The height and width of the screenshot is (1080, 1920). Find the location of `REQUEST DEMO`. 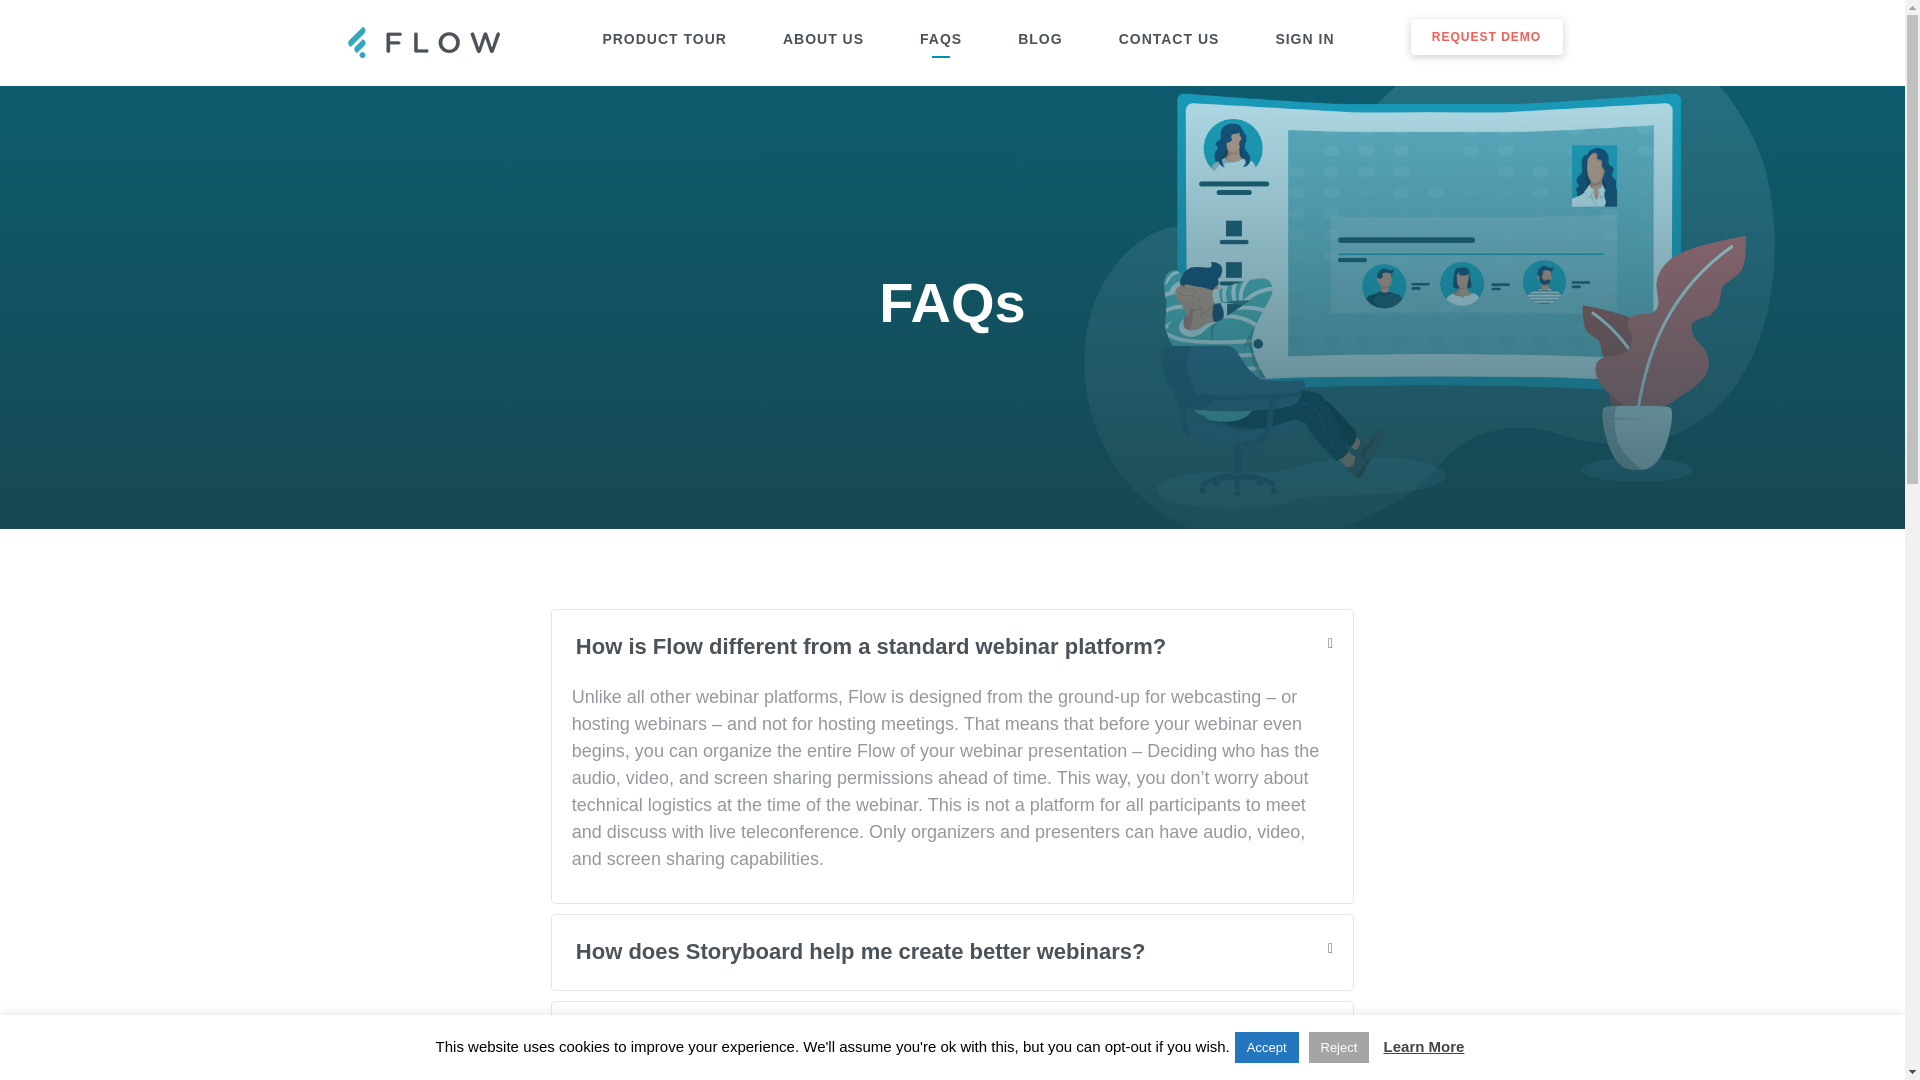

REQUEST DEMO is located at coordinates (1486, 37).